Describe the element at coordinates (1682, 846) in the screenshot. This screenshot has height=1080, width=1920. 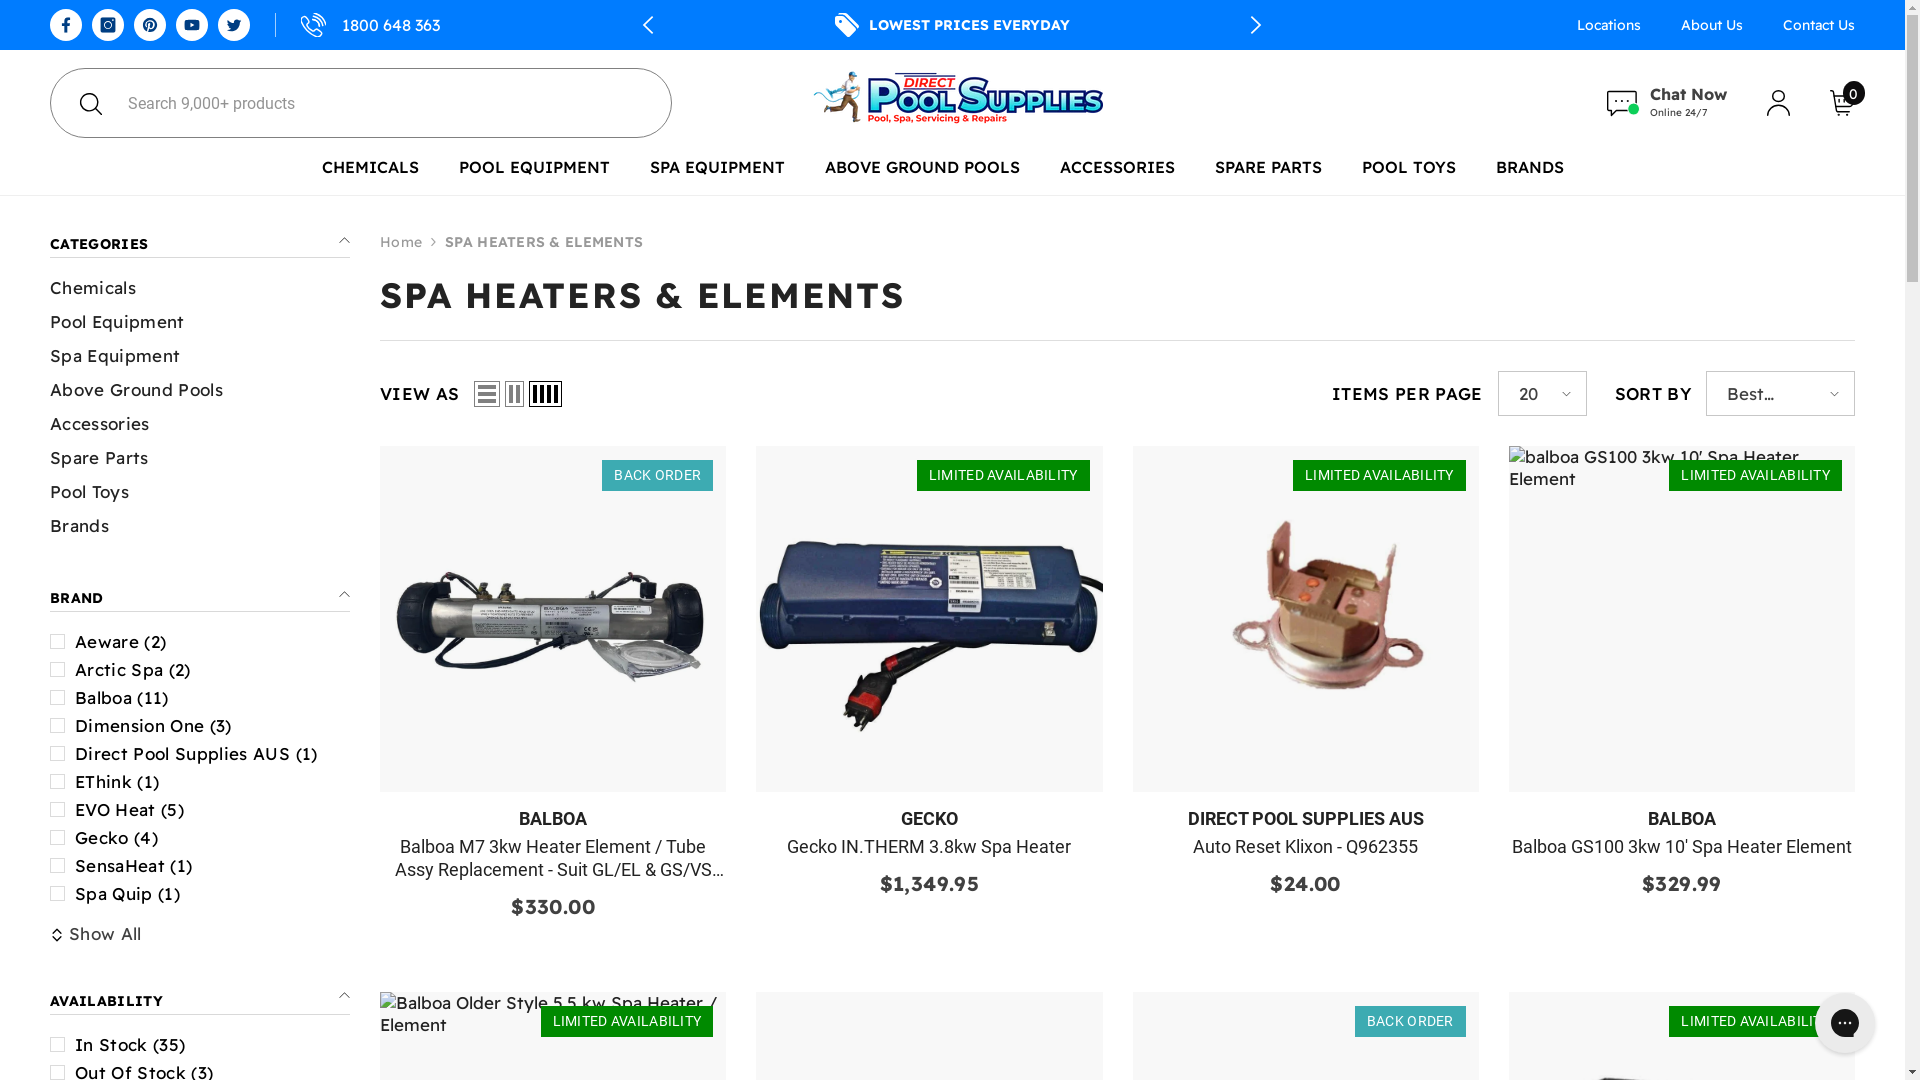
I see `Balboa GS100 3kw 10' Spa Heater Element` at that location.